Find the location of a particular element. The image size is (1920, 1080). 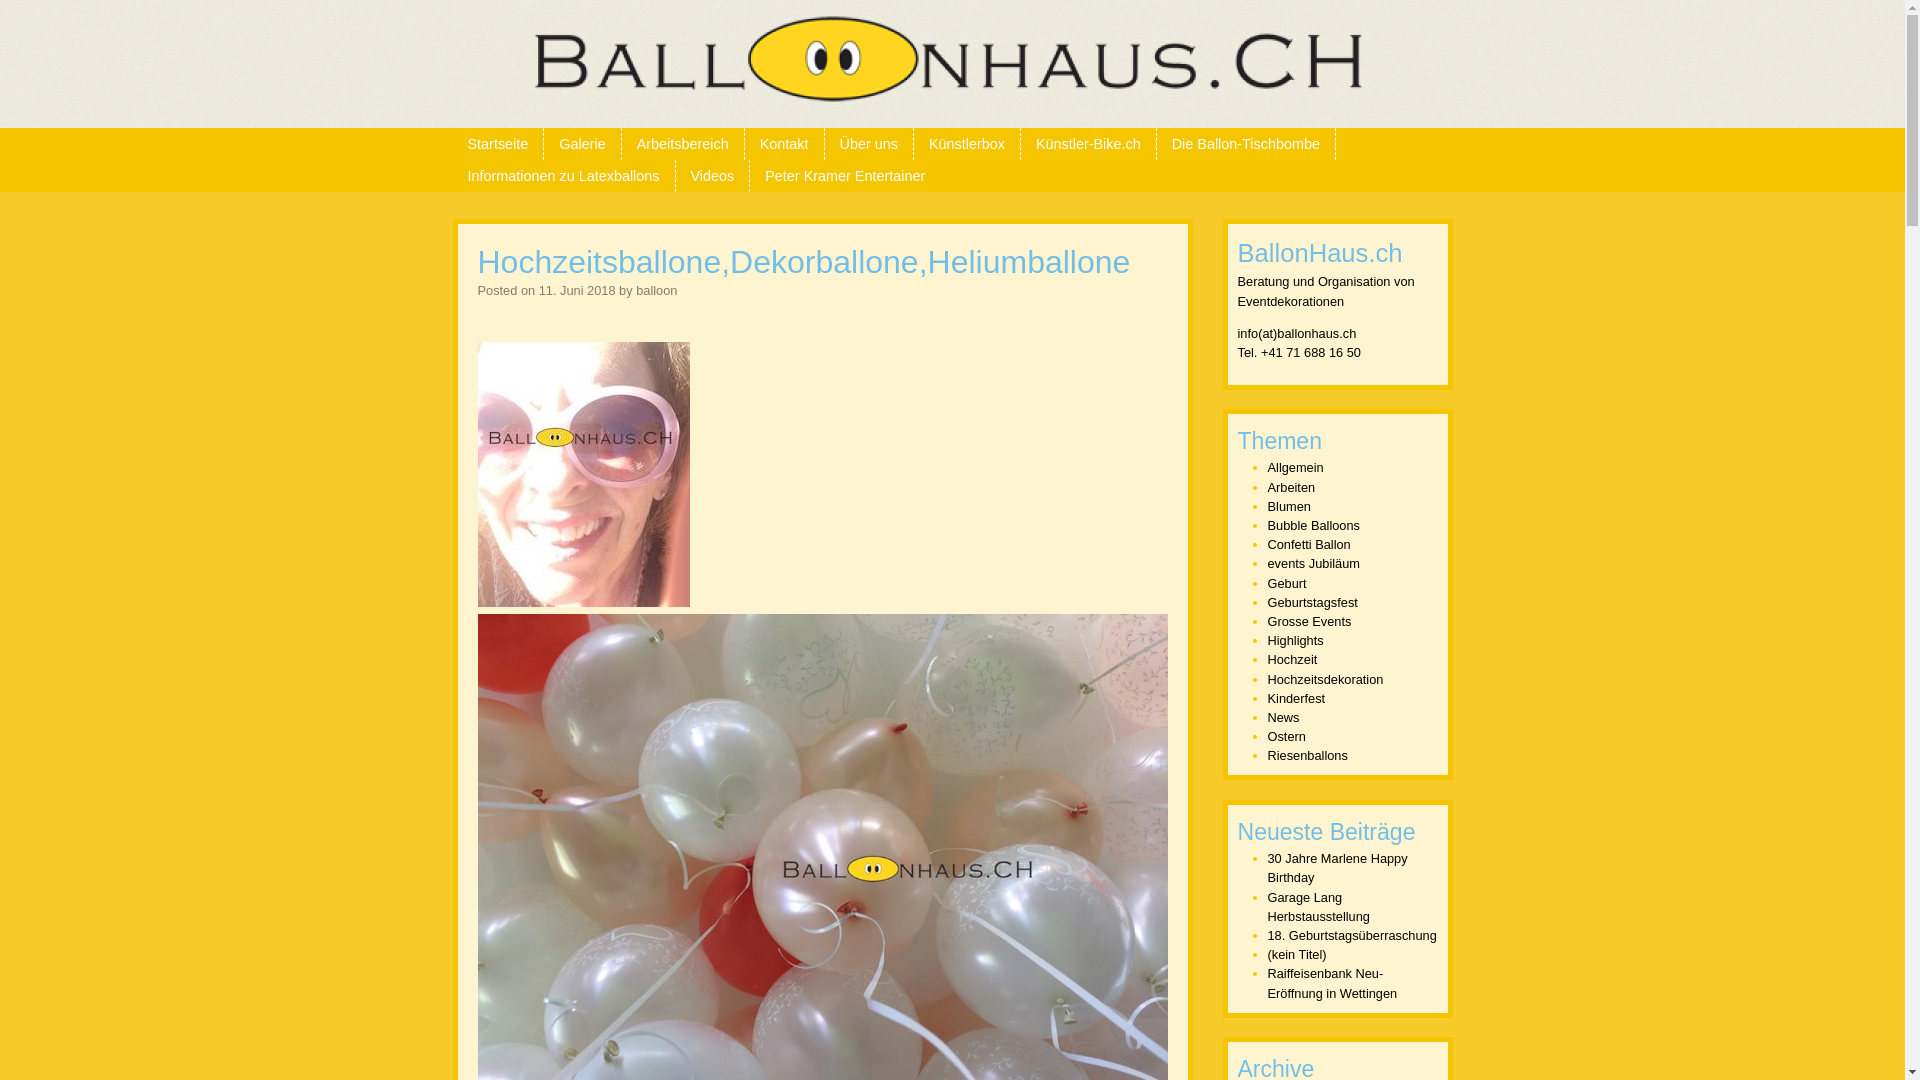

Highlights is located at coordinates (1296, 640).